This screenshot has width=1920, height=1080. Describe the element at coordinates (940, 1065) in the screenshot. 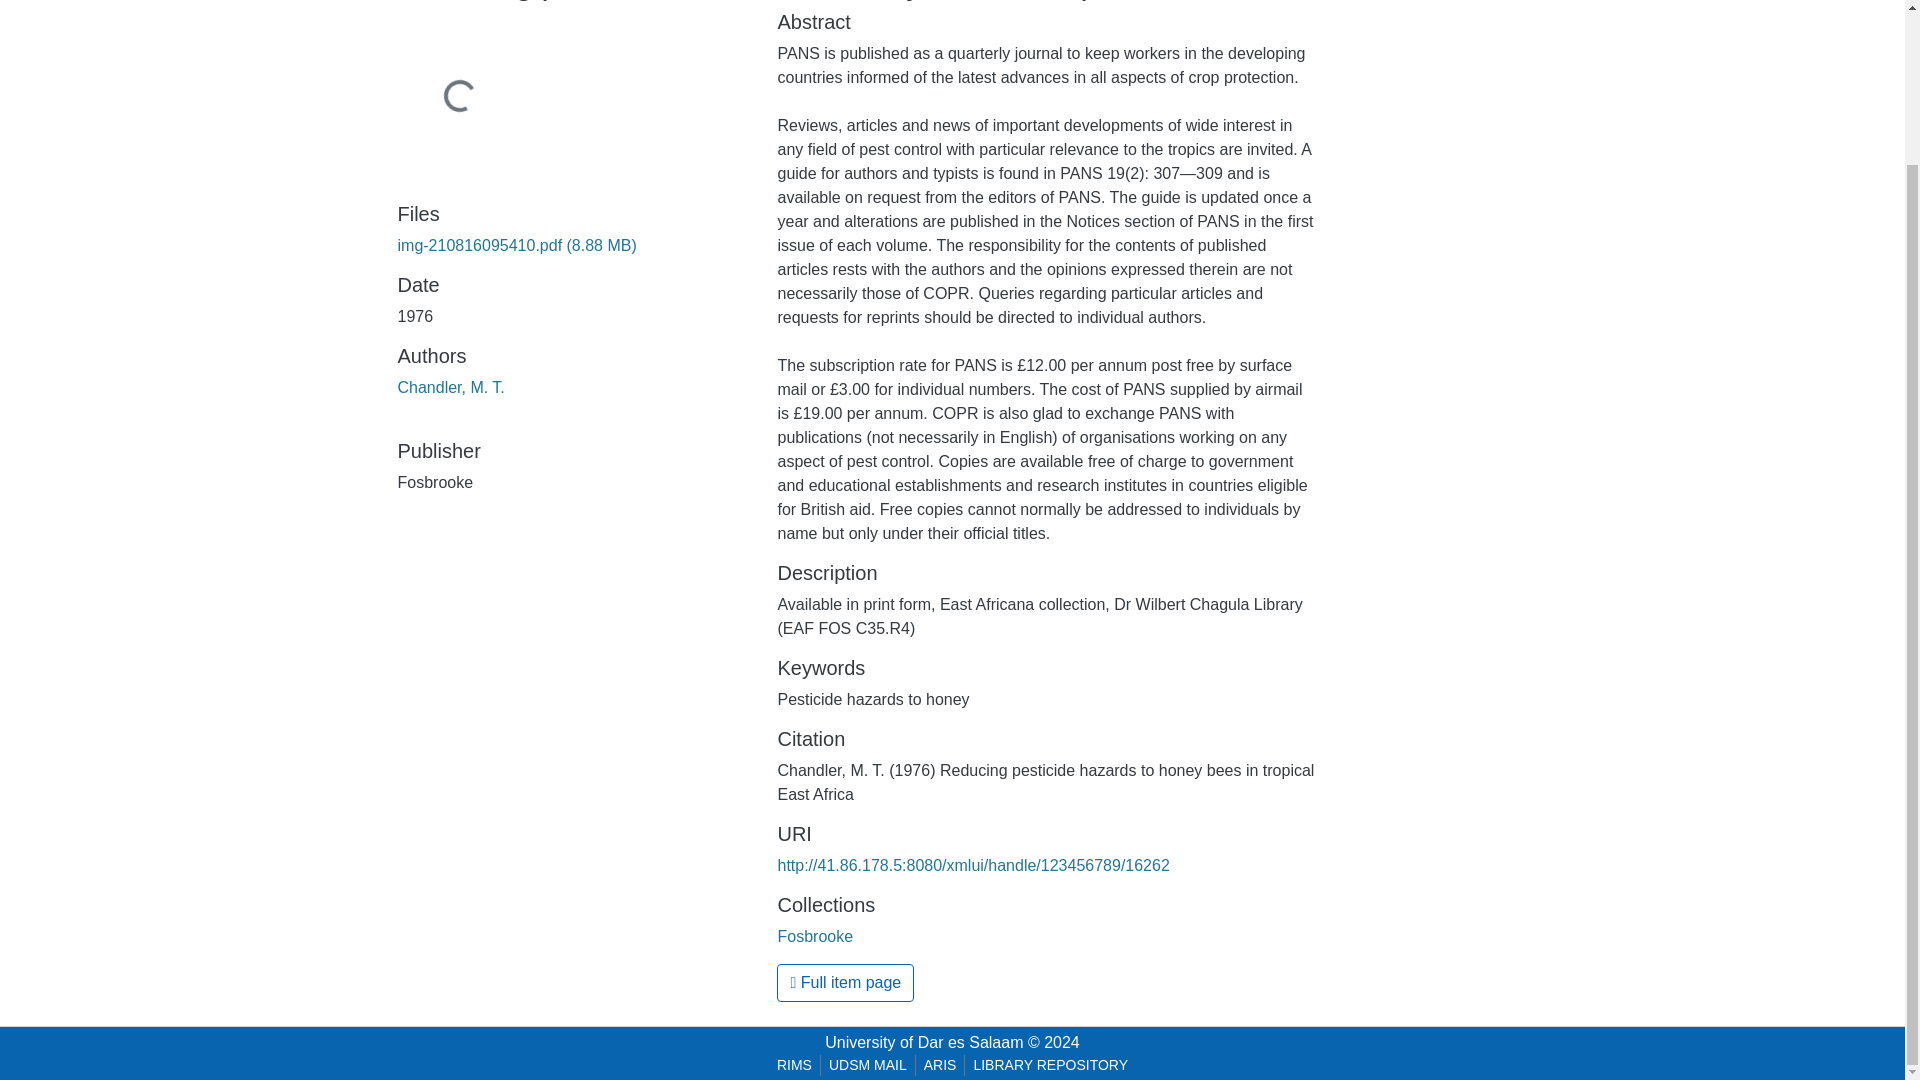

I see `ARIS` at that location.